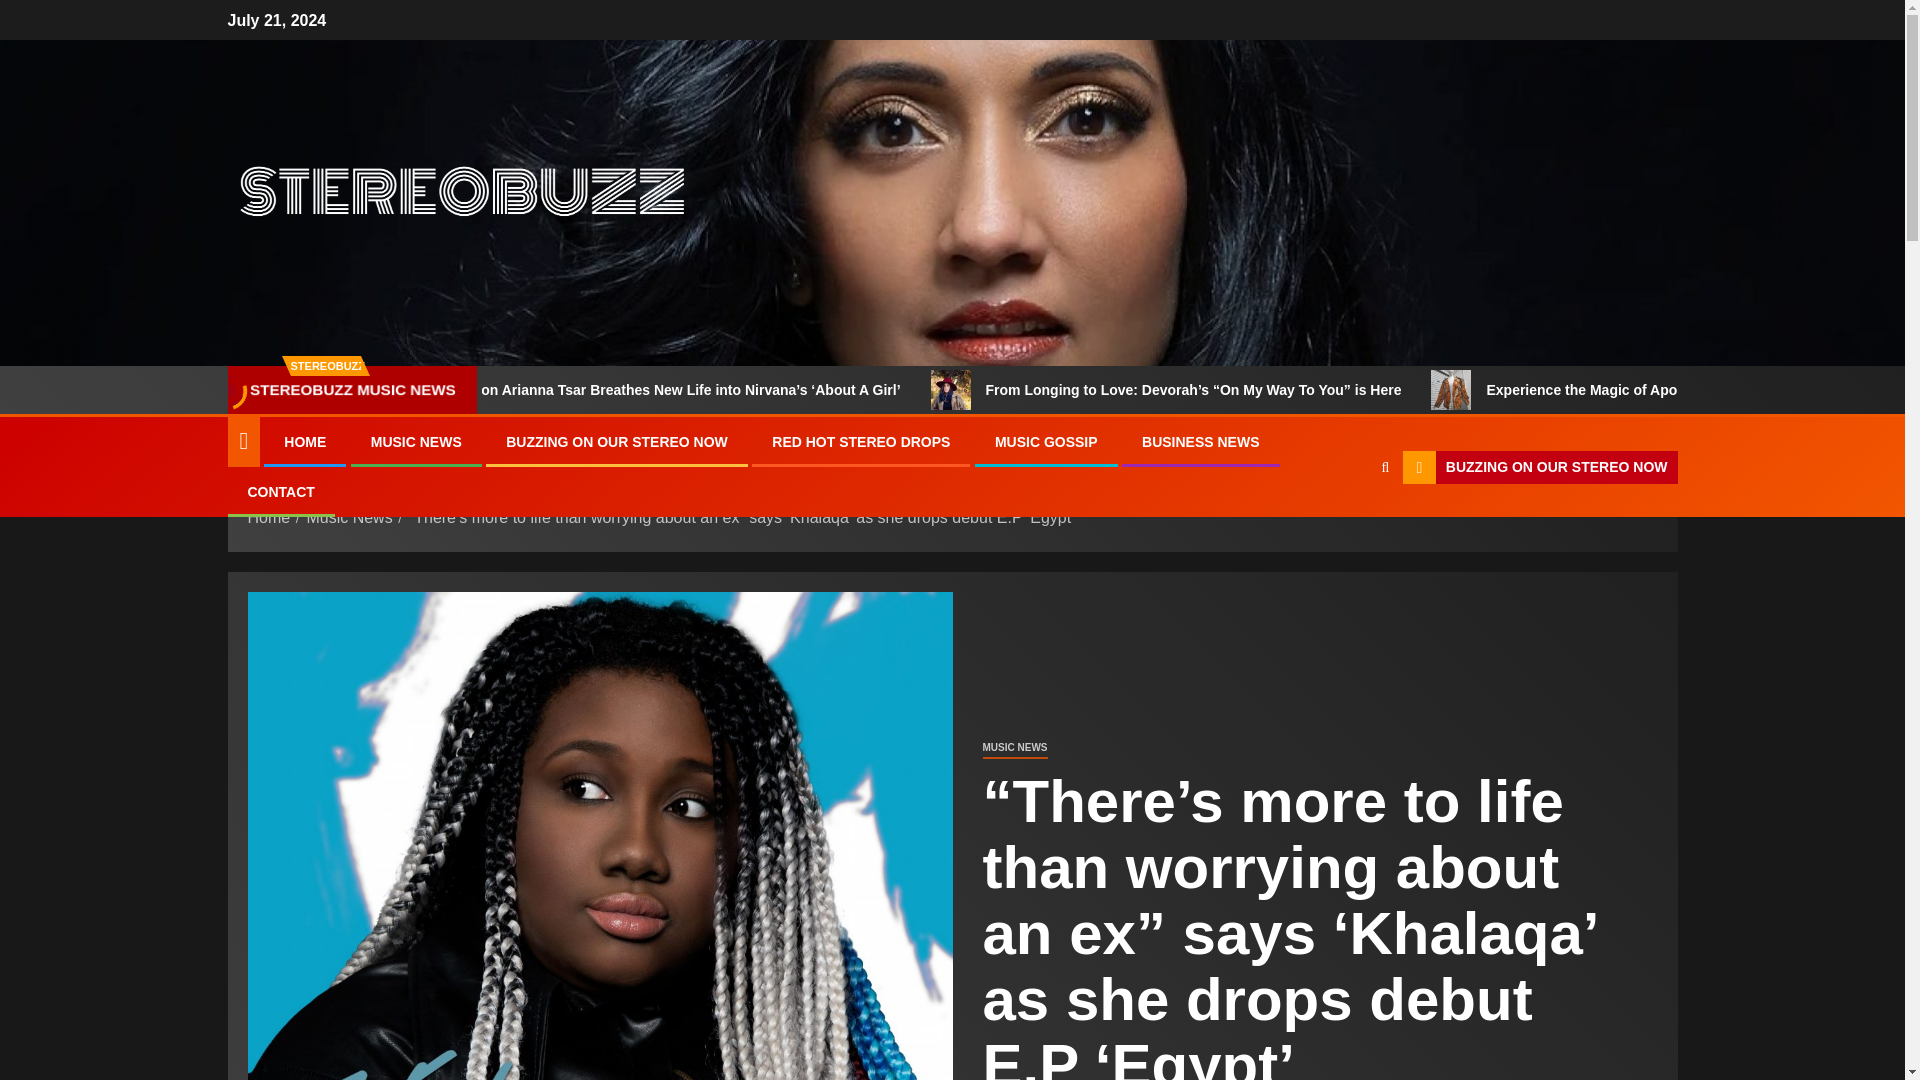  Describe the element at coordinates (305, 442) in the screenshot. I see `HOME` at that location.